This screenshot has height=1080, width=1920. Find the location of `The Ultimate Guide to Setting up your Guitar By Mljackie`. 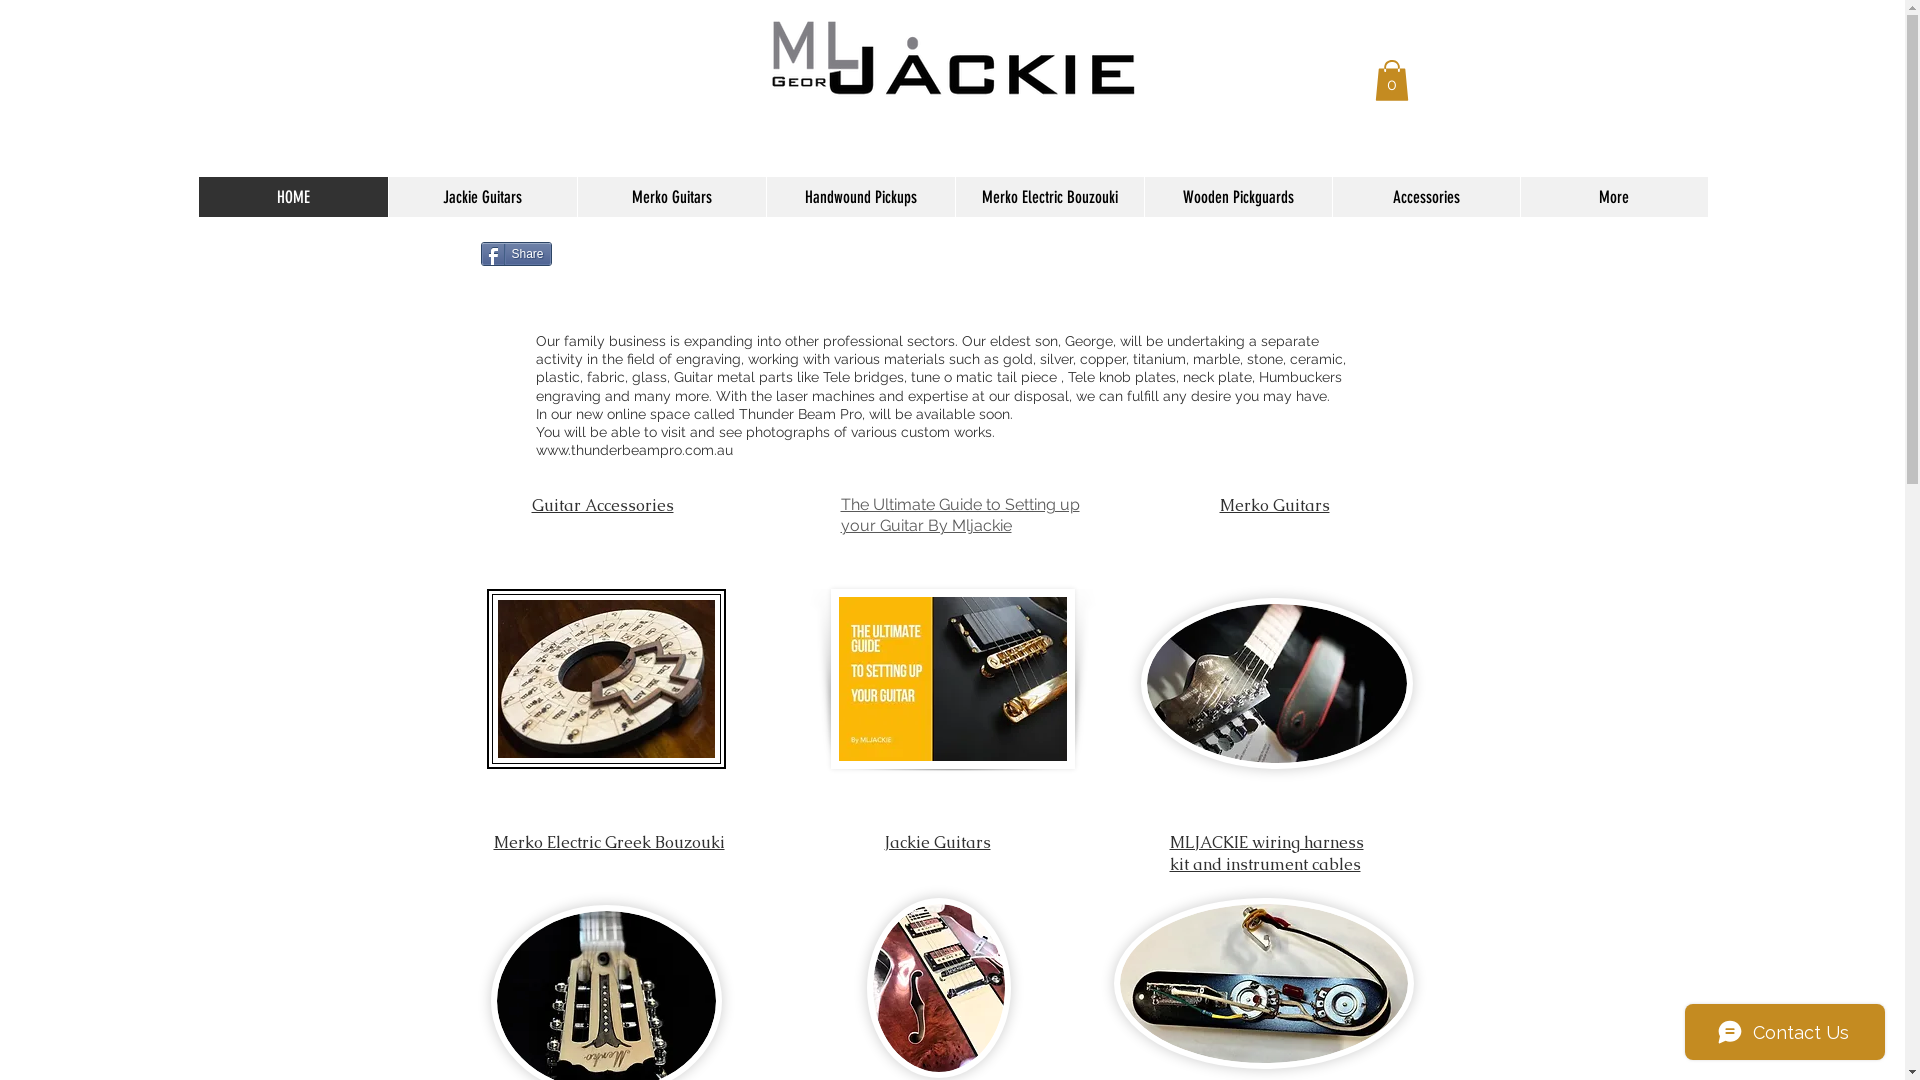

The Ultimate Guide to Setting up your Guitar By Mljackie is located at coordinates (960, 515).